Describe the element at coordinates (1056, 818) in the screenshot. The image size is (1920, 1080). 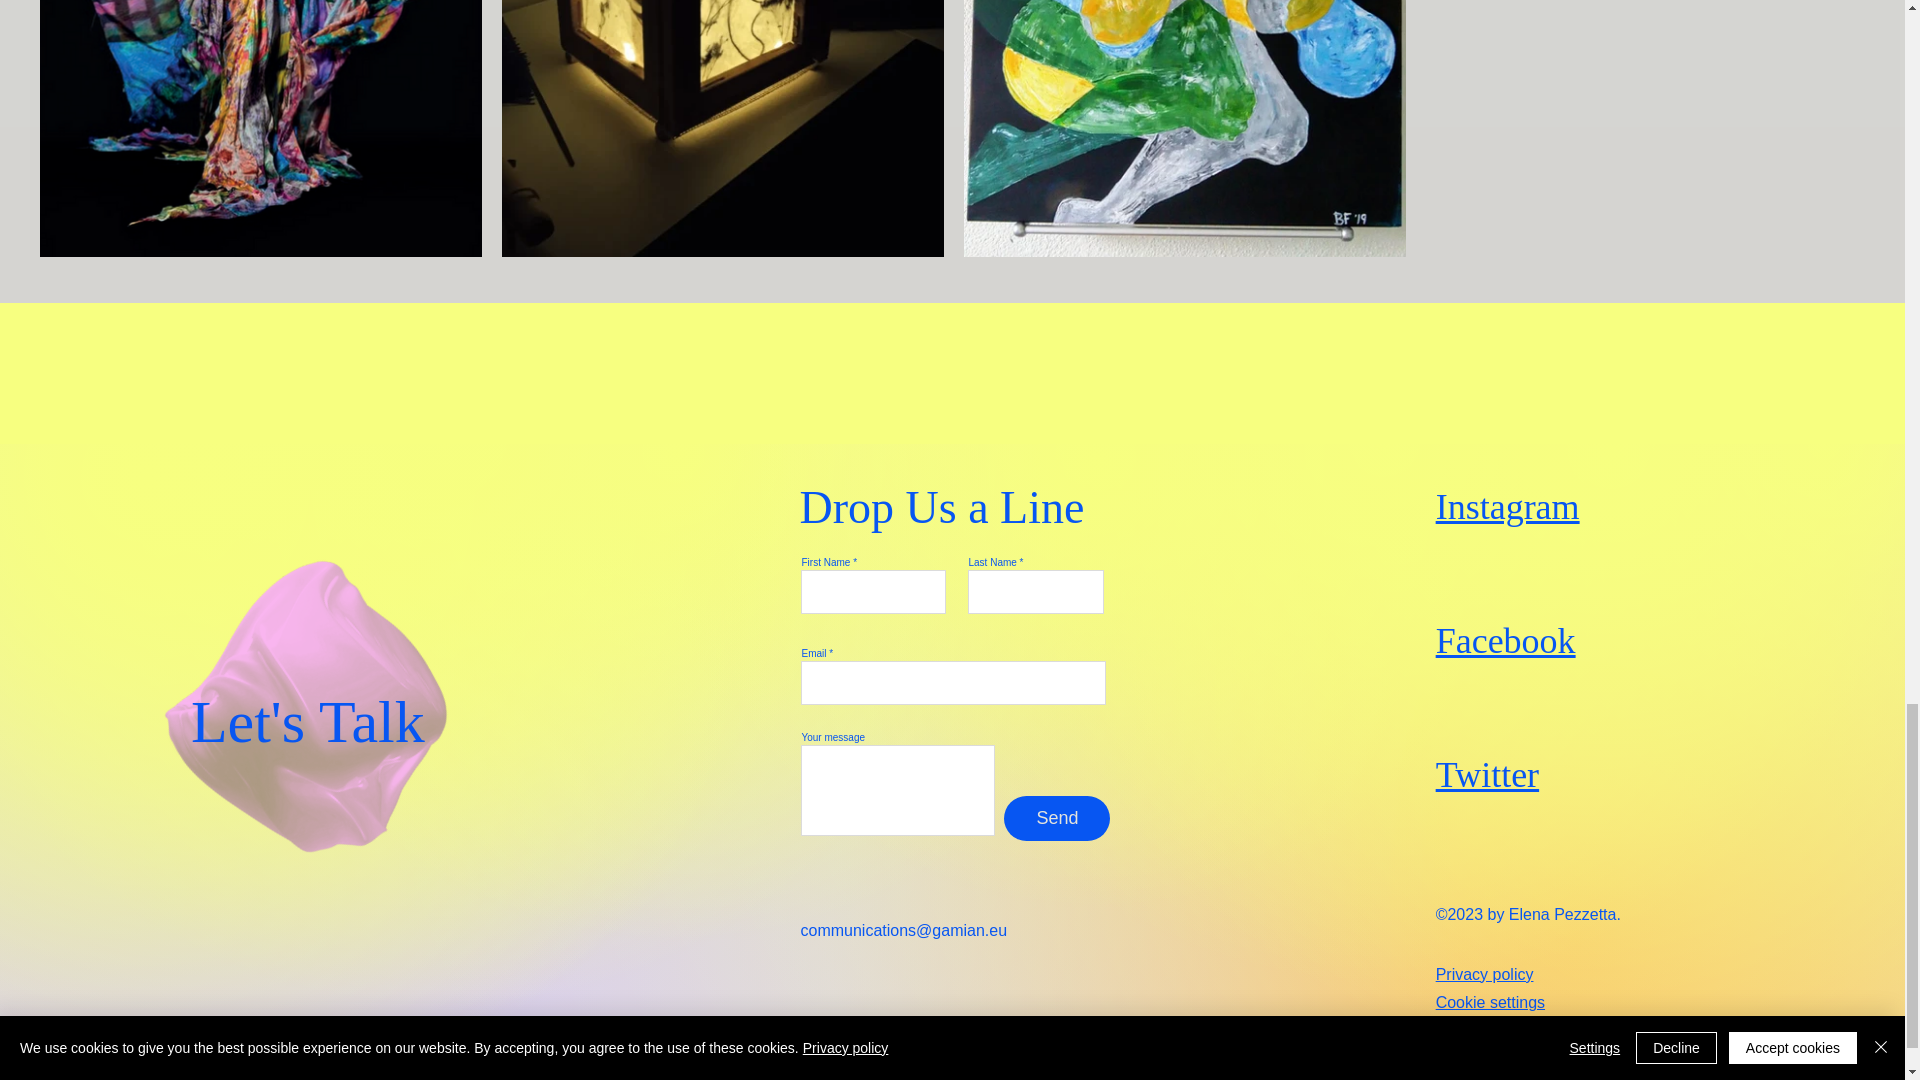
I see `Send` at that location.